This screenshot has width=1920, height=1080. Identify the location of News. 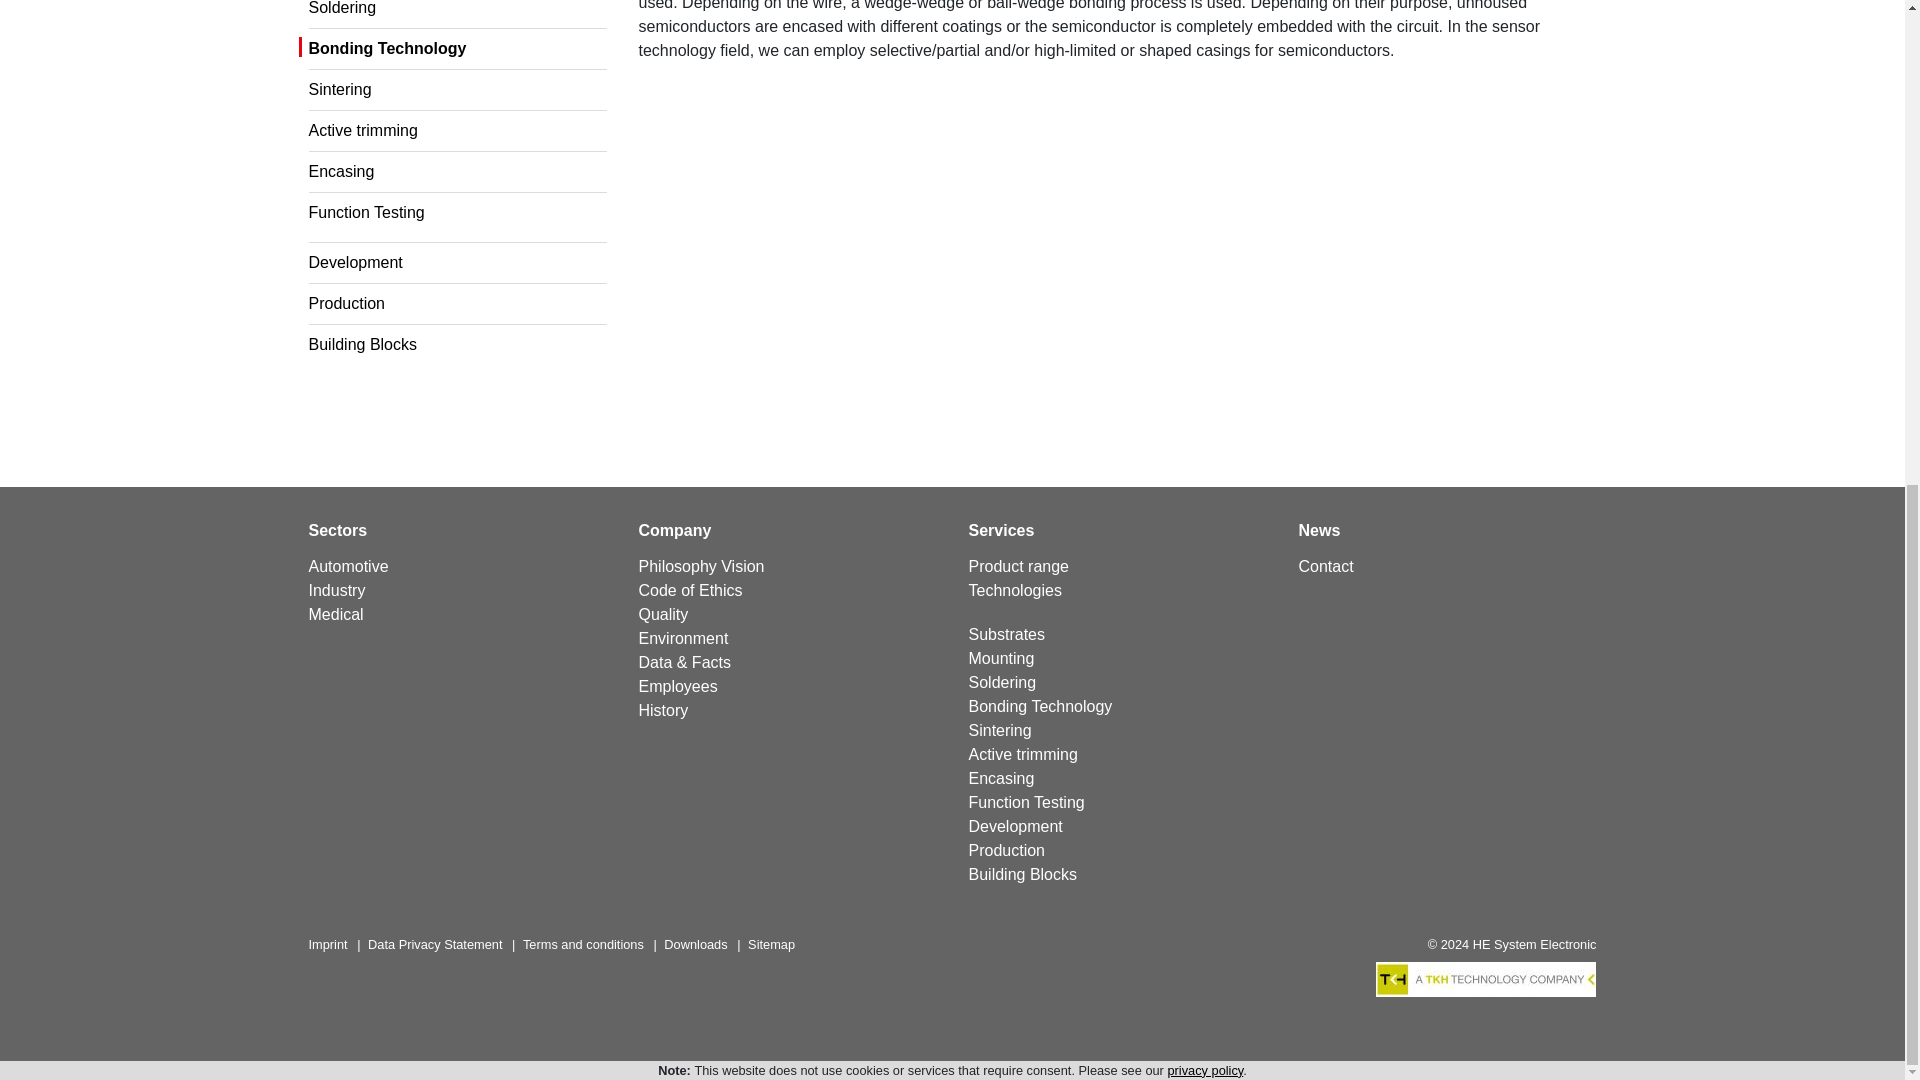
(1318, 530).